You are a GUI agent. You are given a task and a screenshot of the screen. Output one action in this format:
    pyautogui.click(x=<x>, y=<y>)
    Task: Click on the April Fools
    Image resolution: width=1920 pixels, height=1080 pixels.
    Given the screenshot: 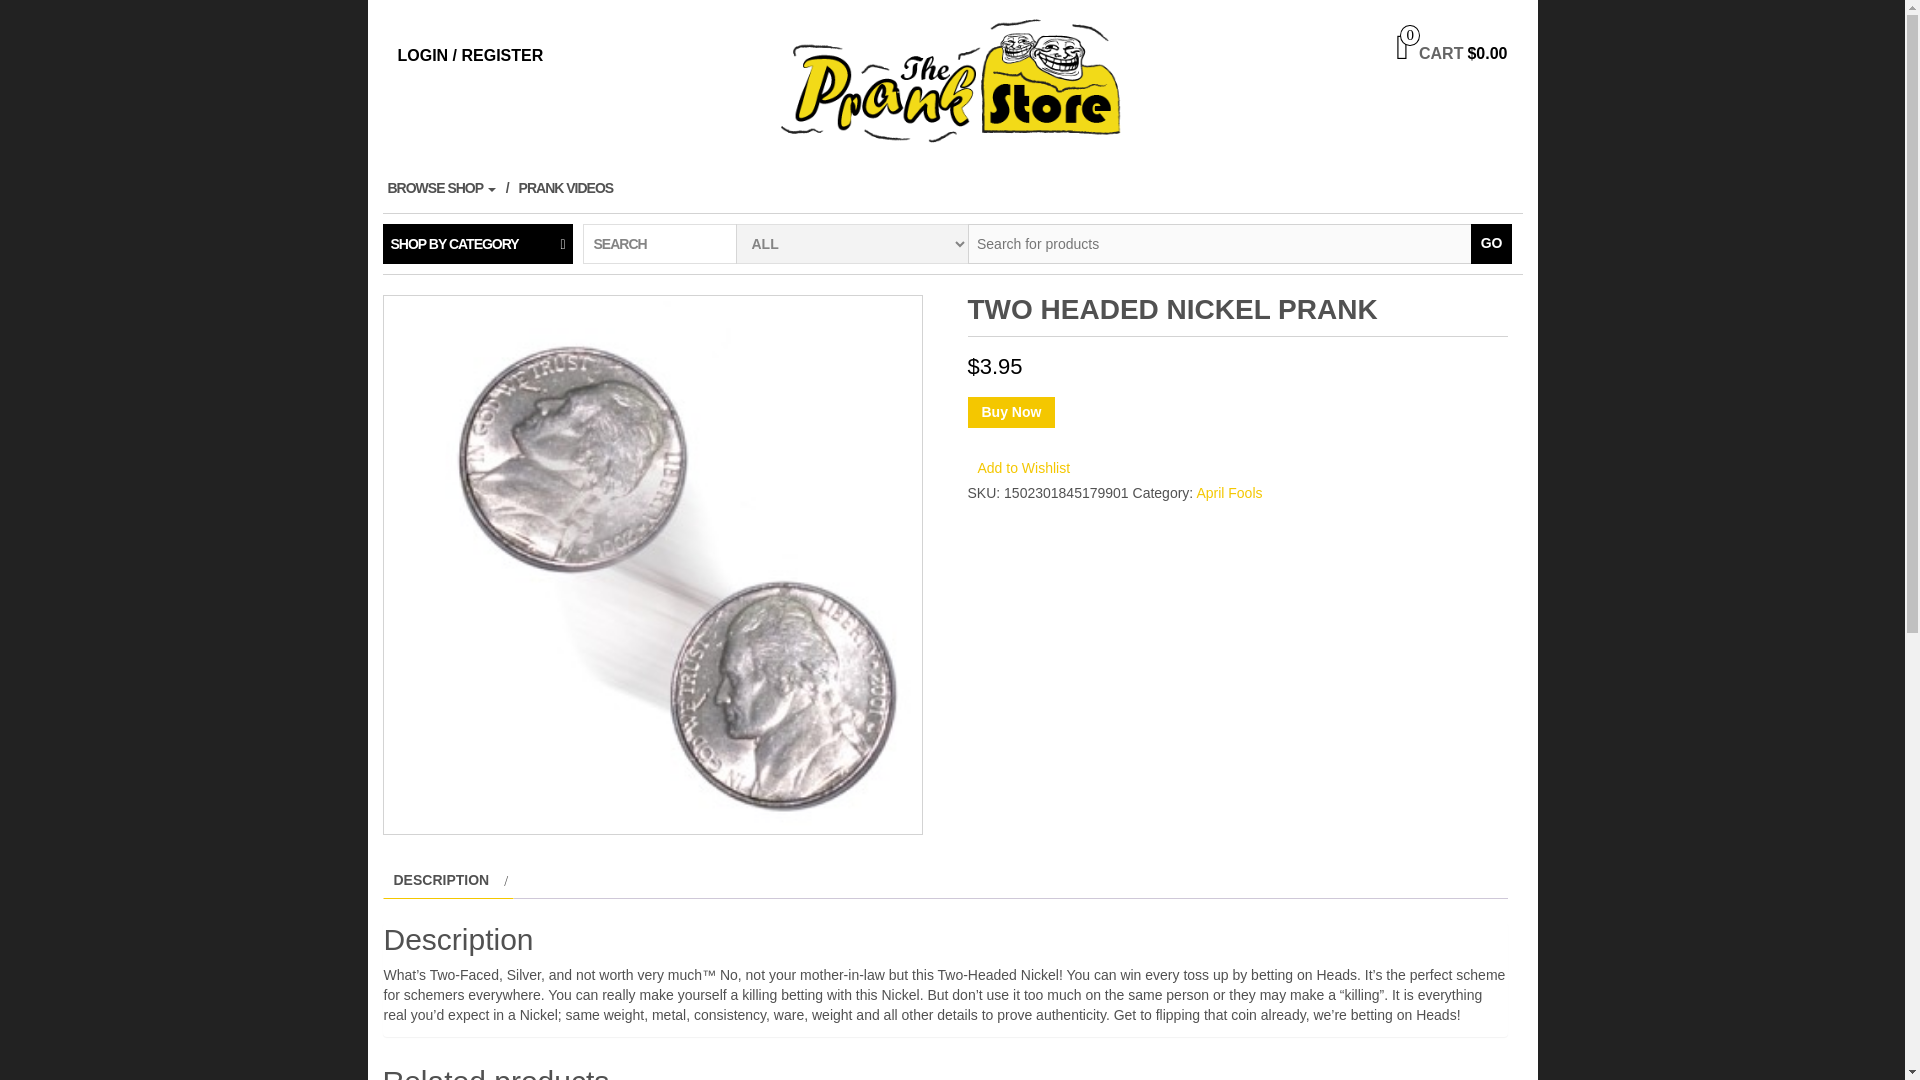 What is the action you would take?
    pyautogui.click(x=1228, y=492)
    